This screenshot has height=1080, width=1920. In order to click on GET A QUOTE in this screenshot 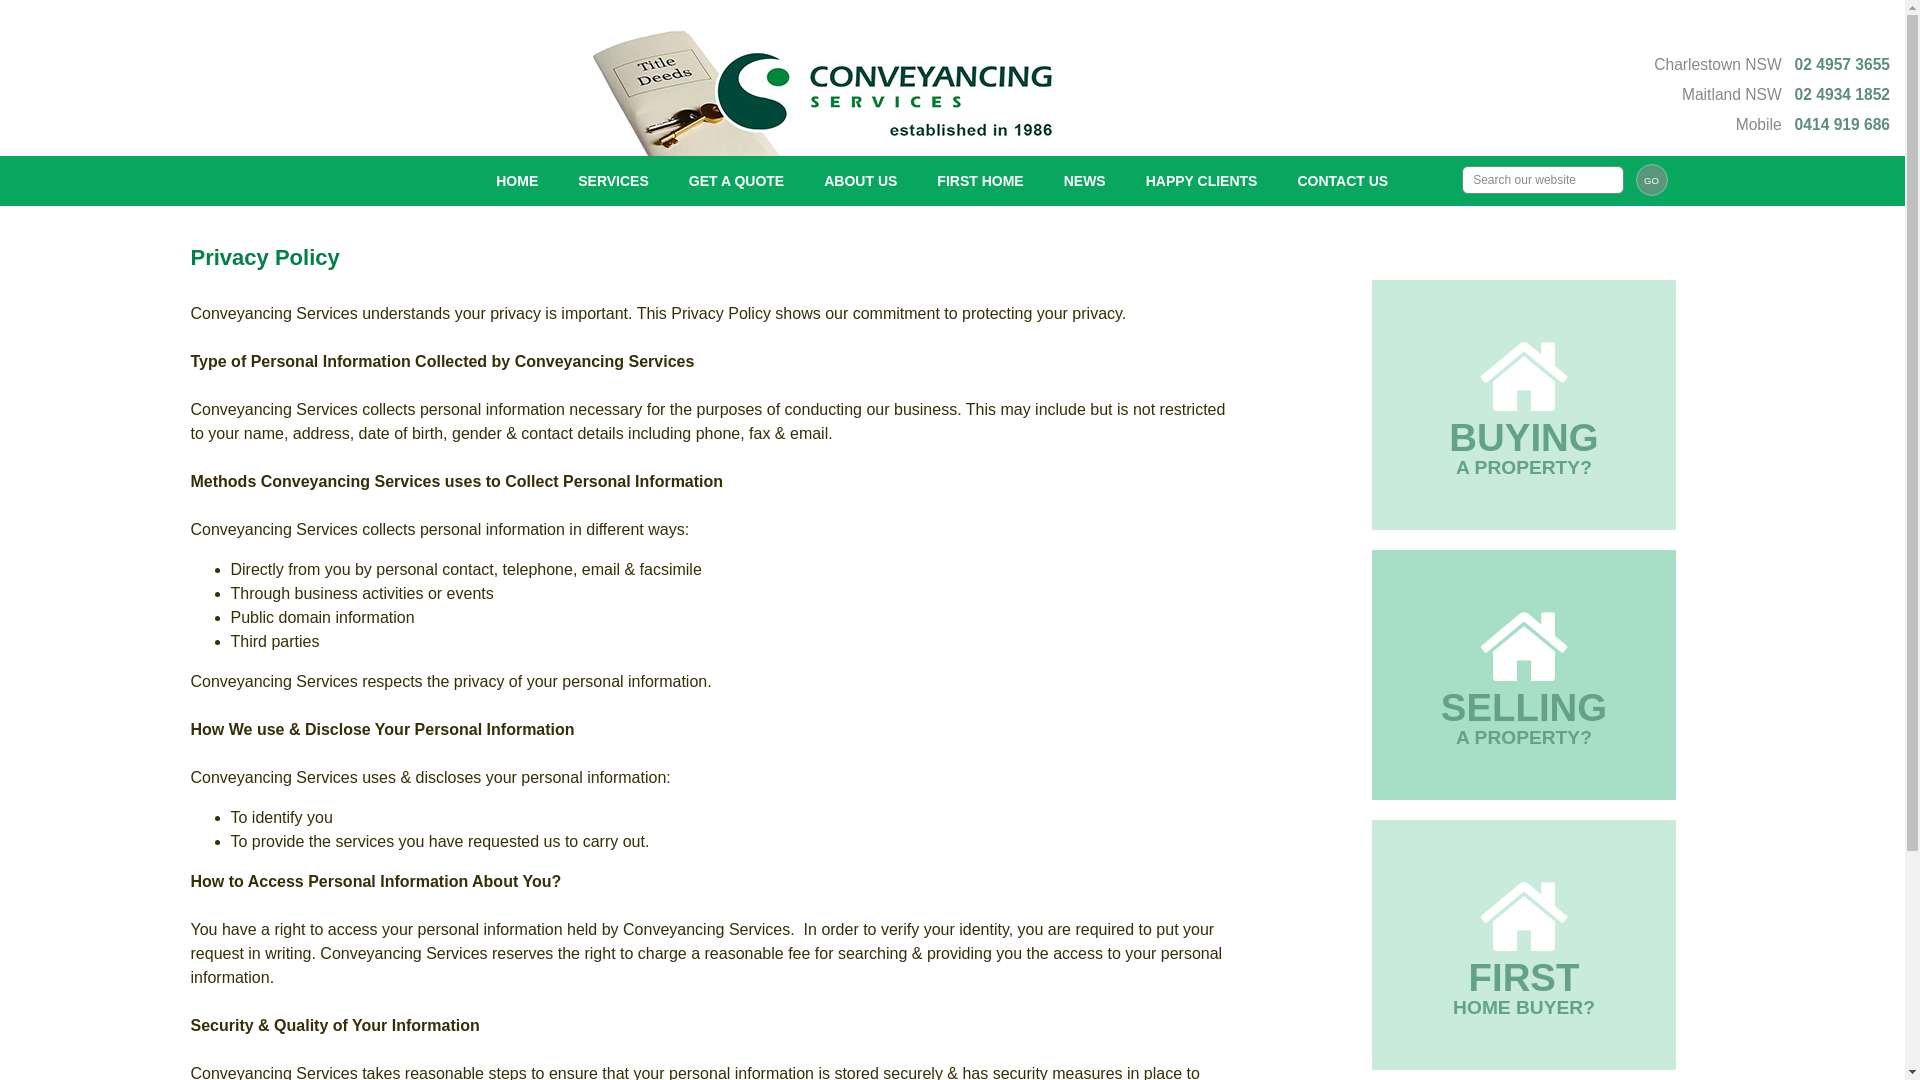, I will do `click(736, 180)`.